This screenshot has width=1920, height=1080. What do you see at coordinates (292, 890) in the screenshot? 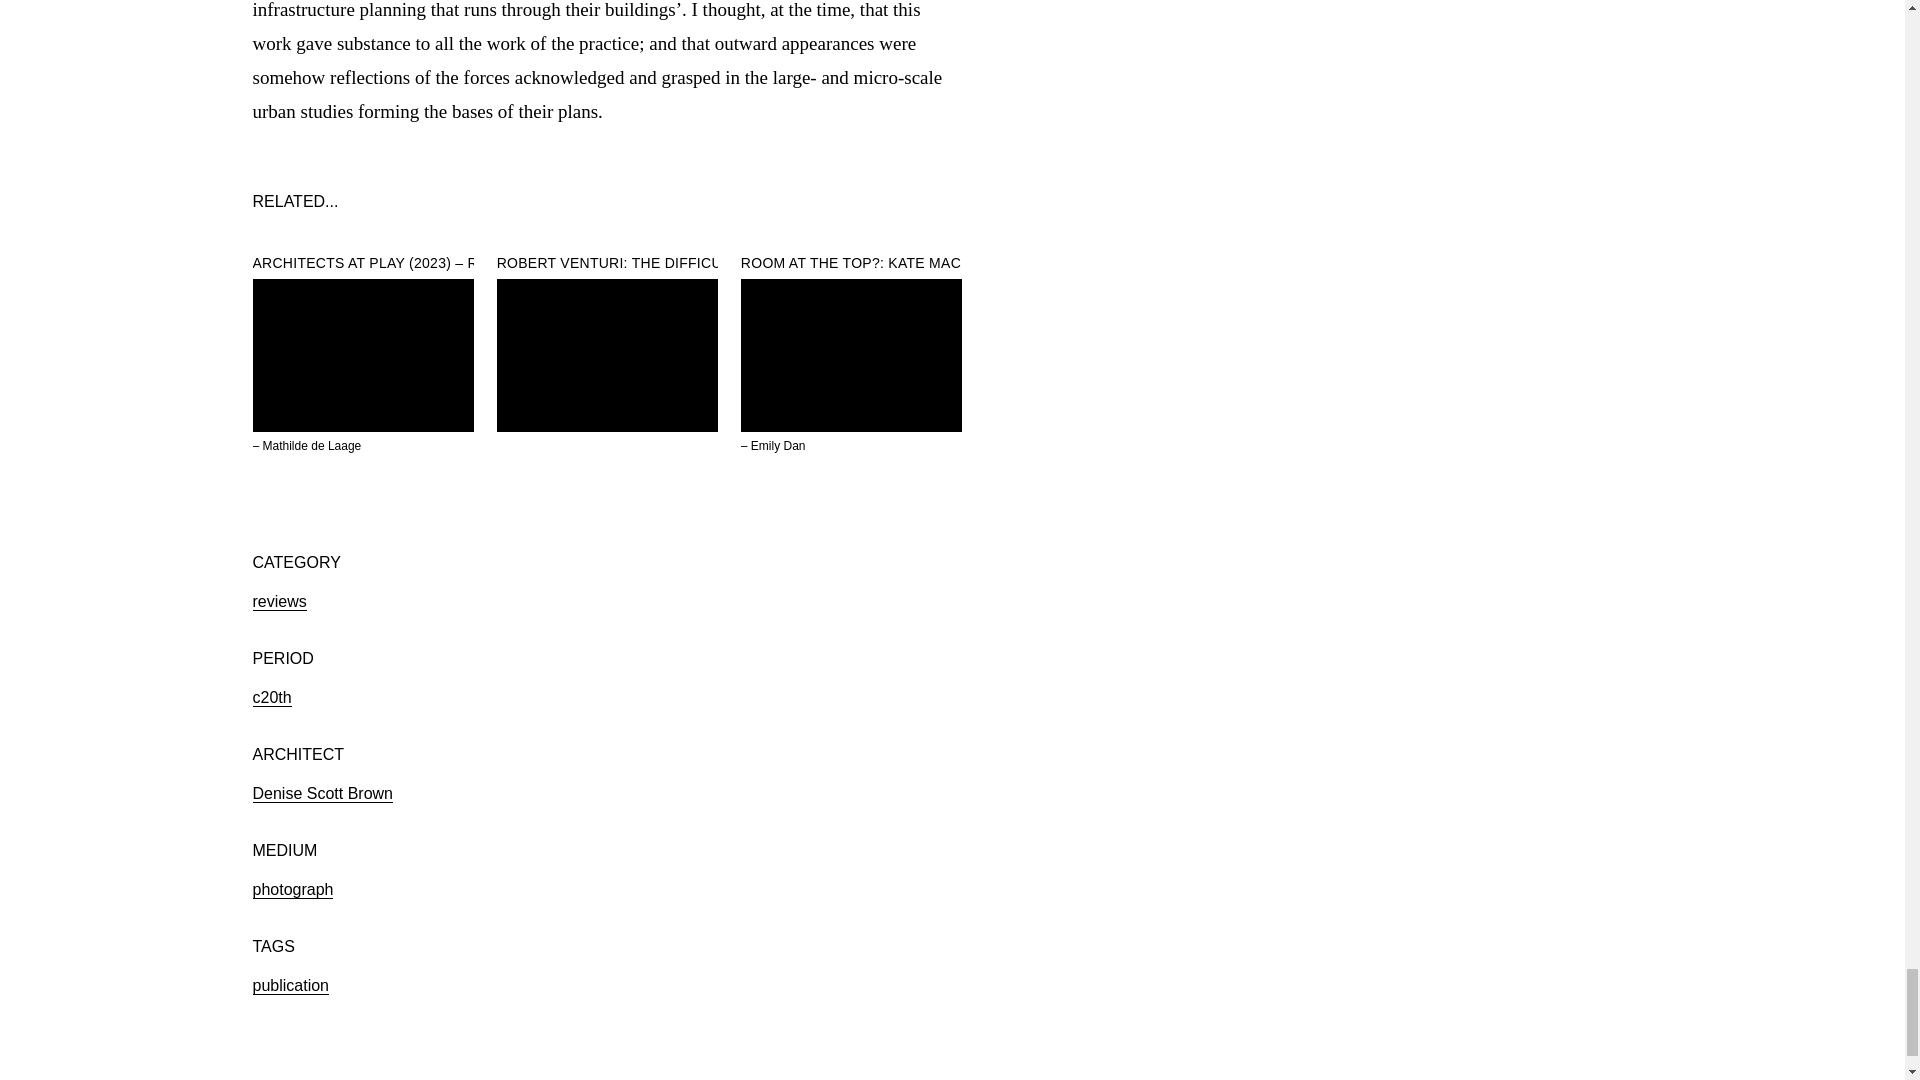
I see `photograph` at bounding box center [292, 890].